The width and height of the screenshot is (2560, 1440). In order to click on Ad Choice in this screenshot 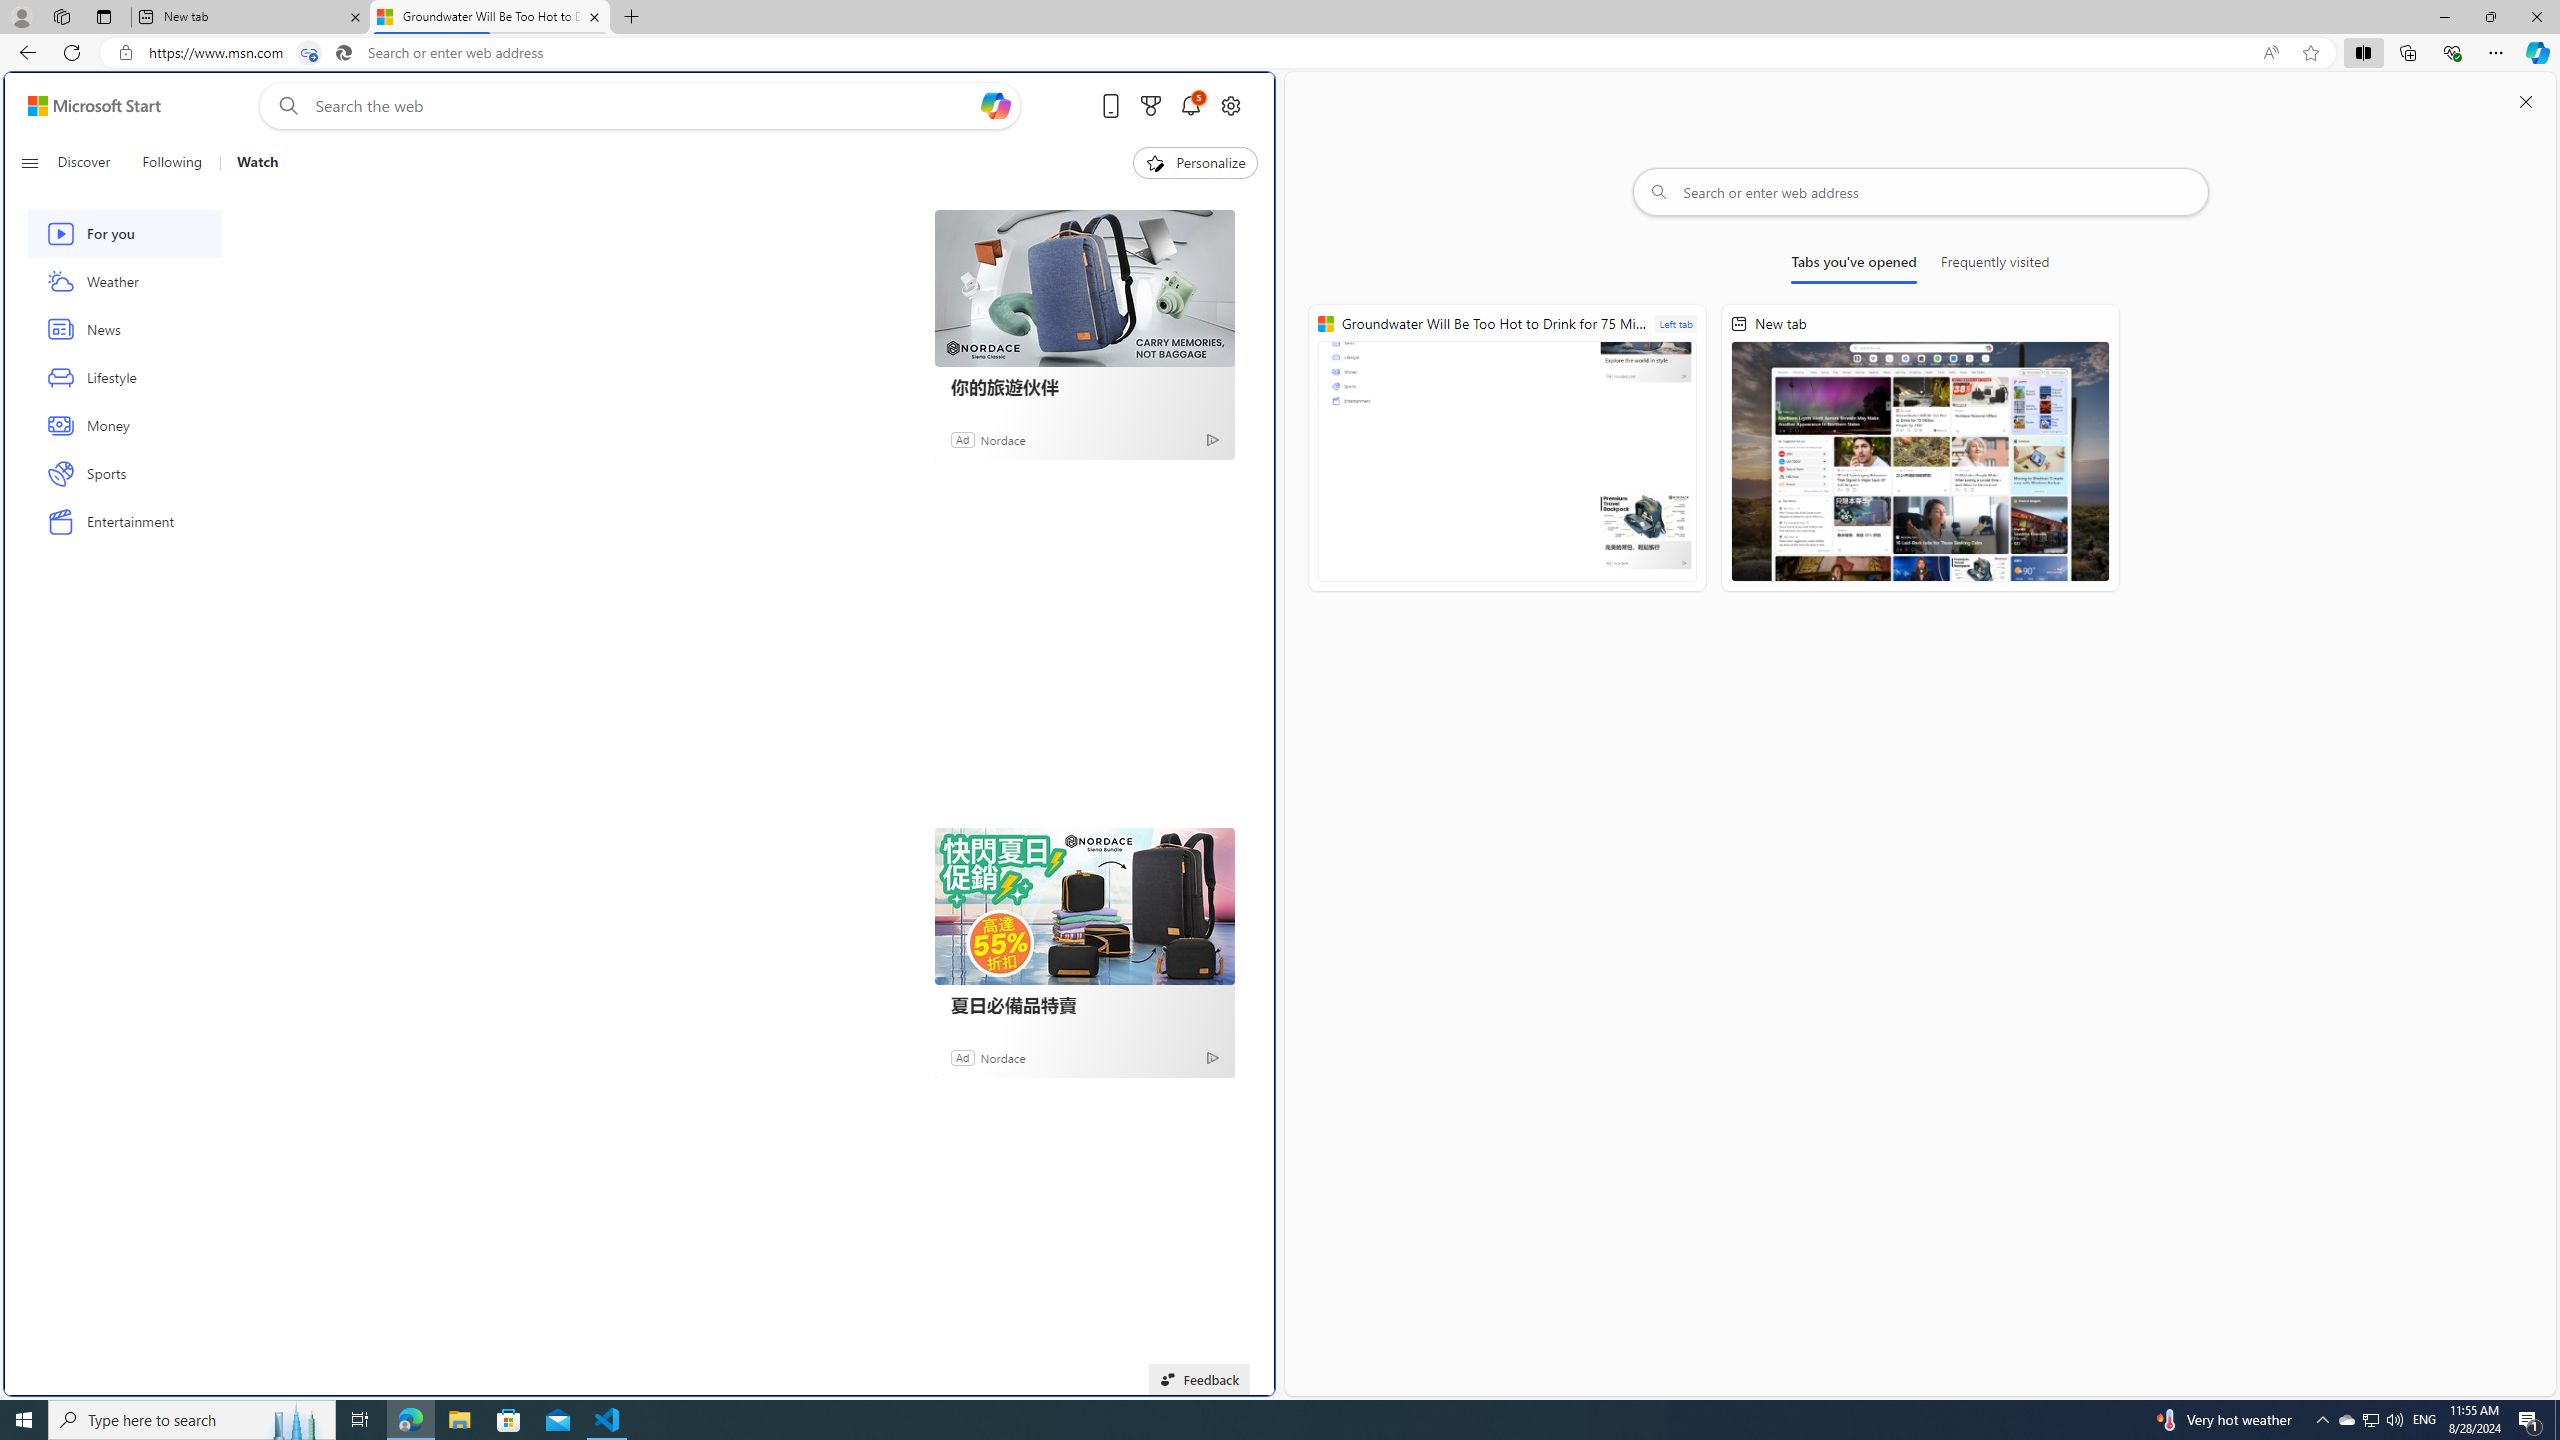, I will do `click(1212, 1057)`.